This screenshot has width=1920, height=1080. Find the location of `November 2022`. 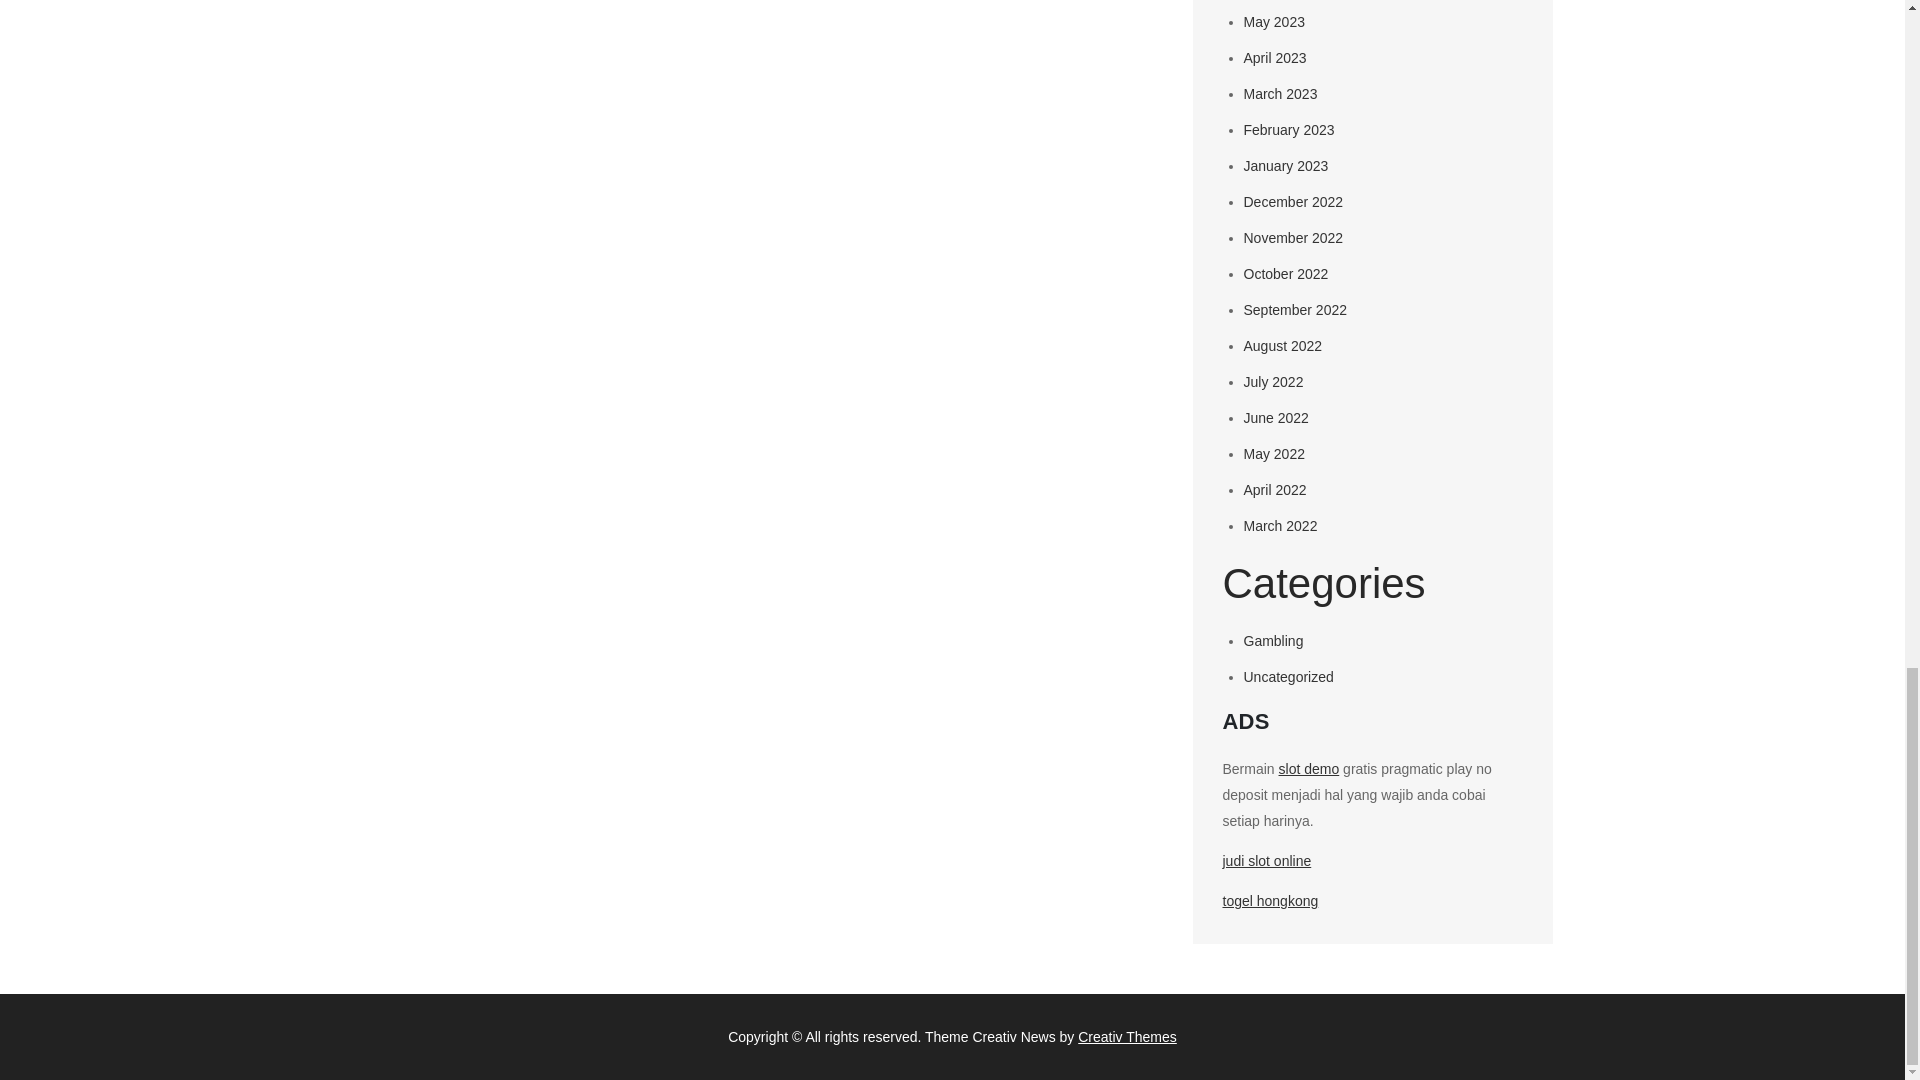

November 2022 is located at coordinates (1294, 238).